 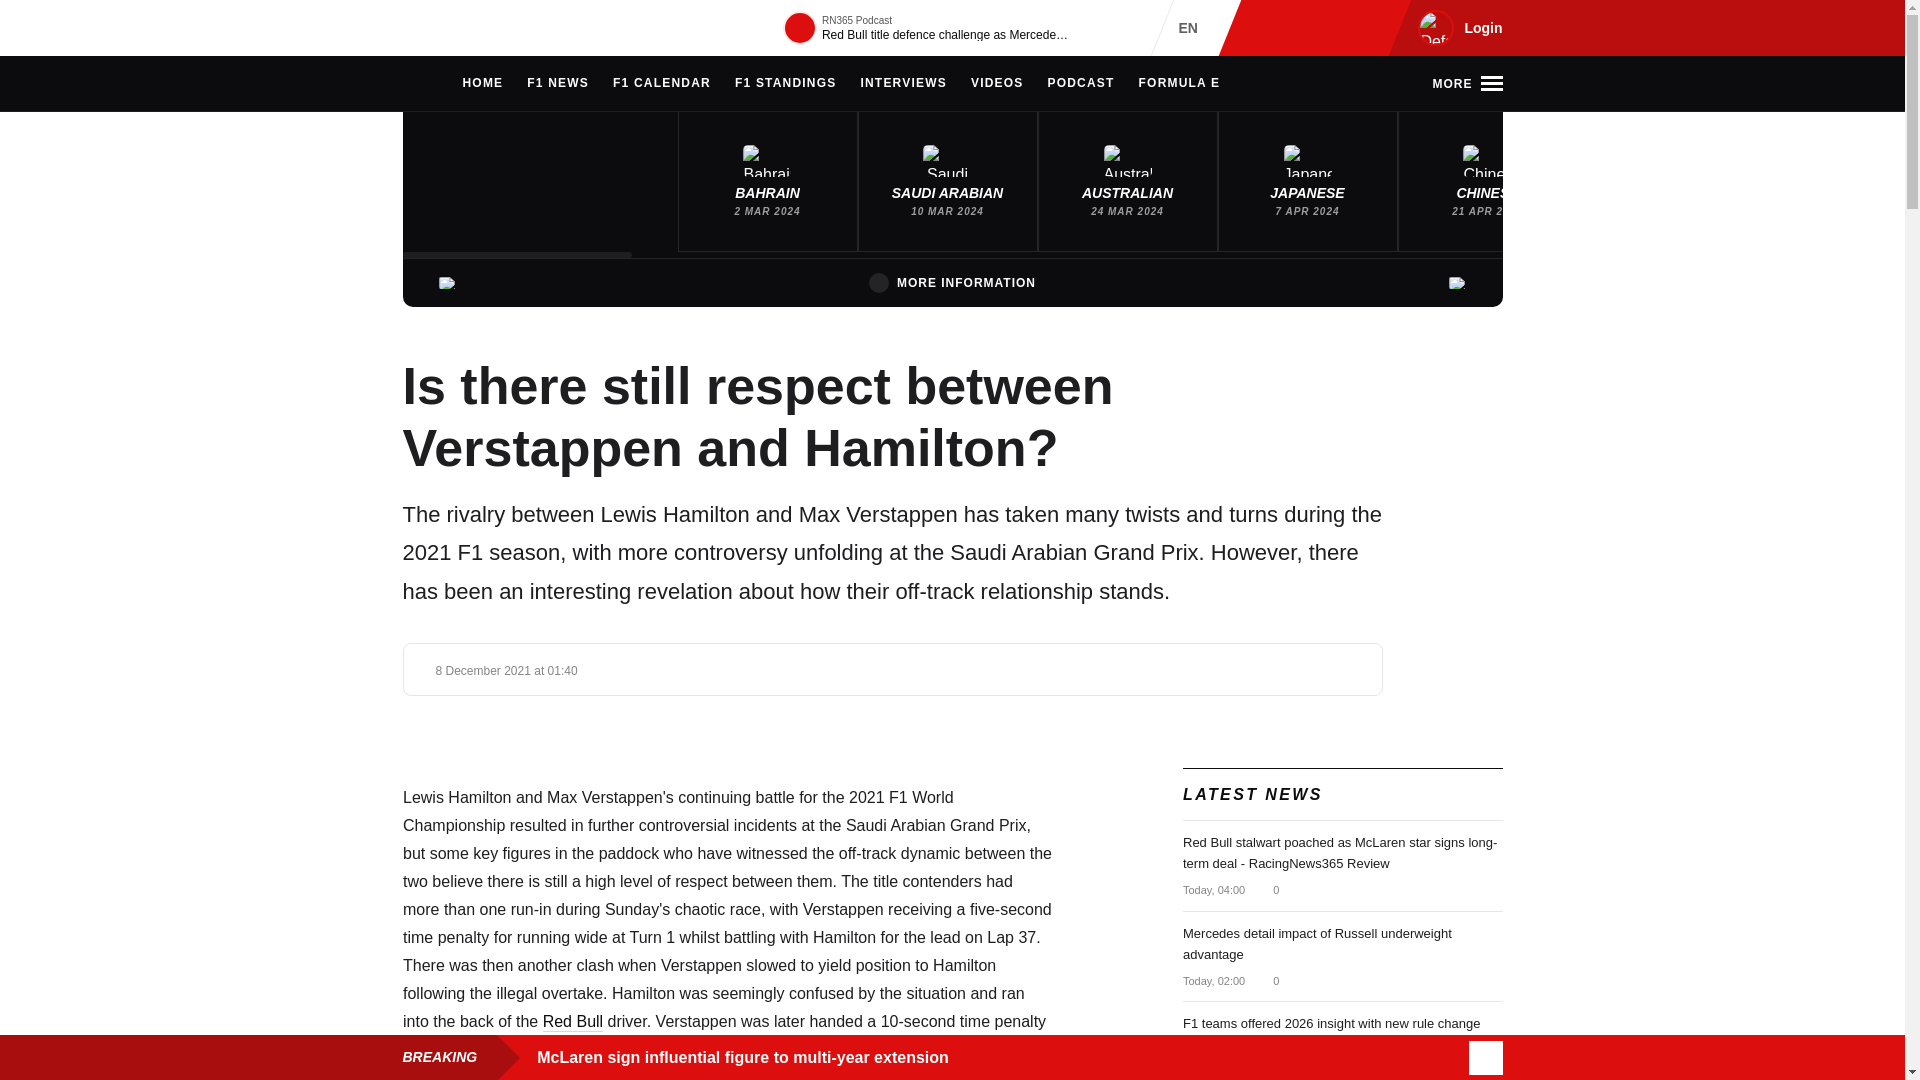 I want to click on RacingNews365 on X, so click(x=1333, y=28).